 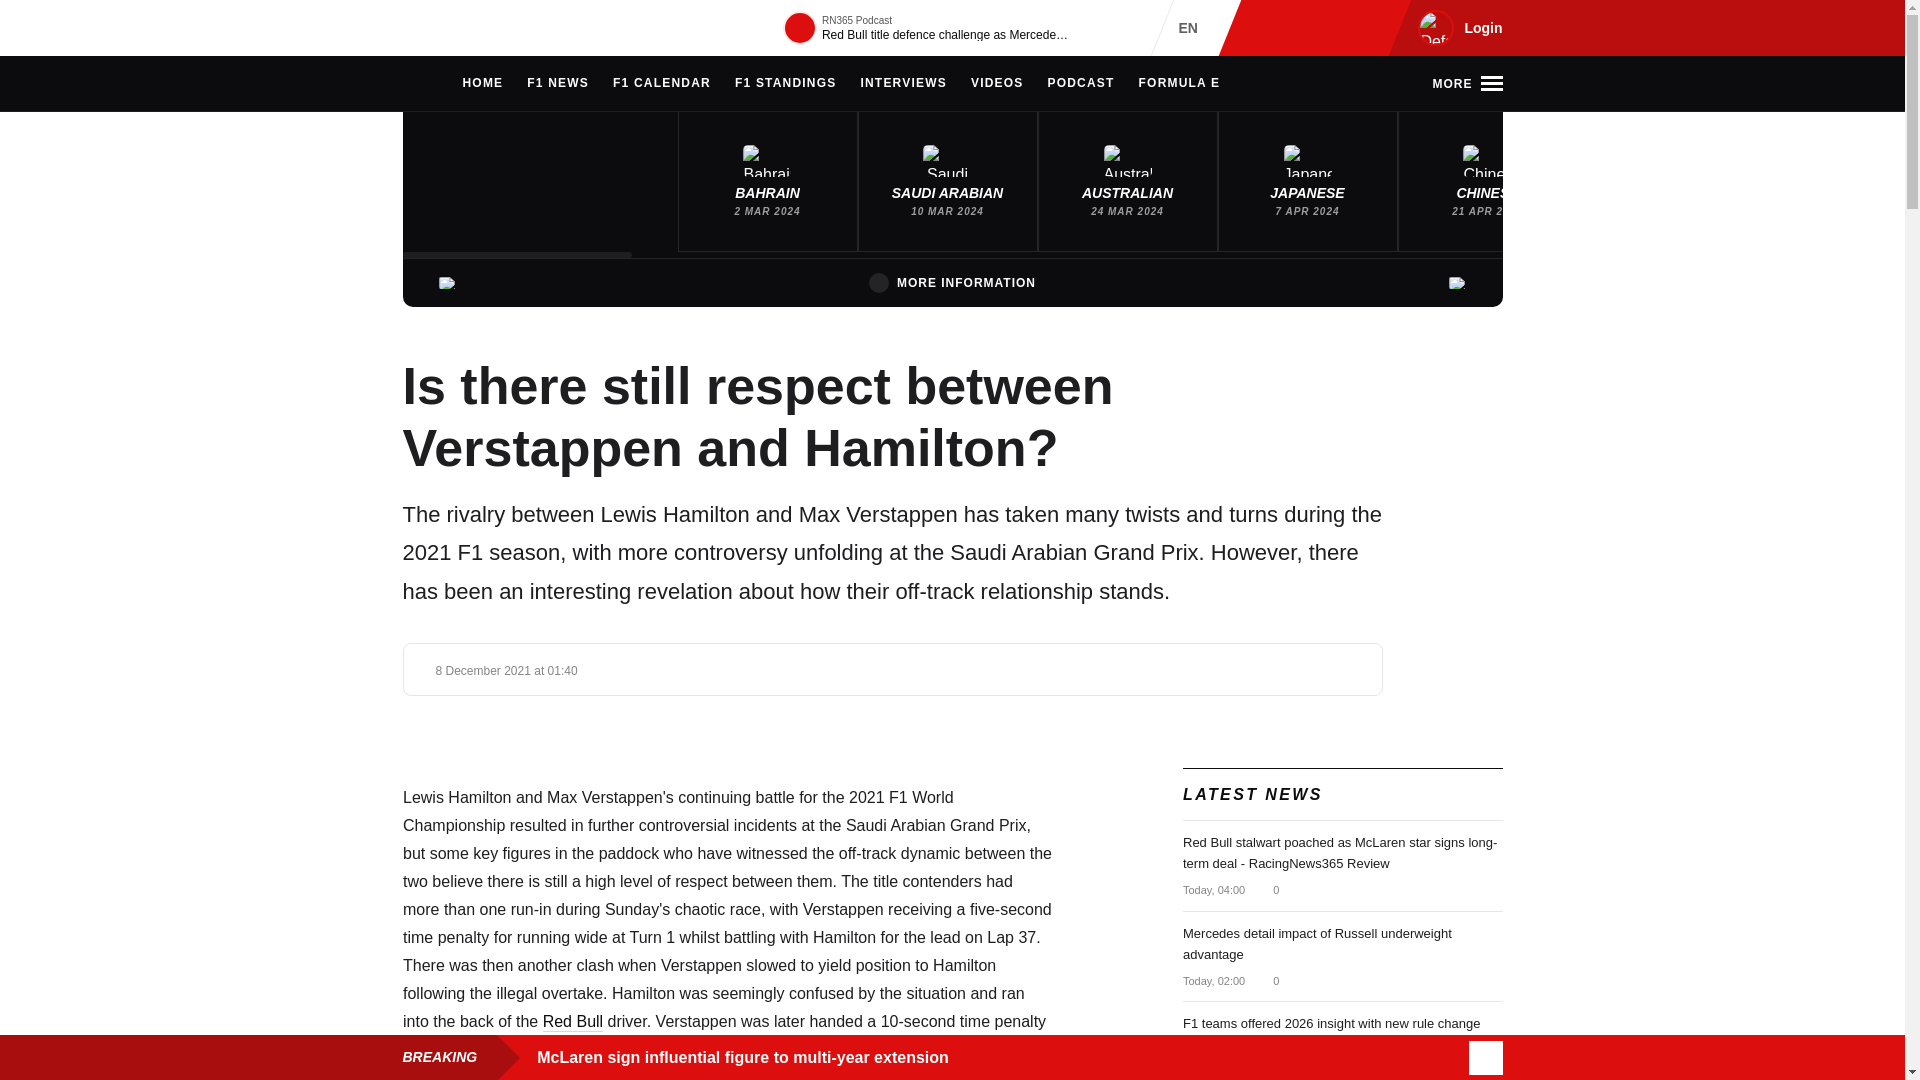 I want to click on RacingNews365 on X, so click(x=1333, y=28).